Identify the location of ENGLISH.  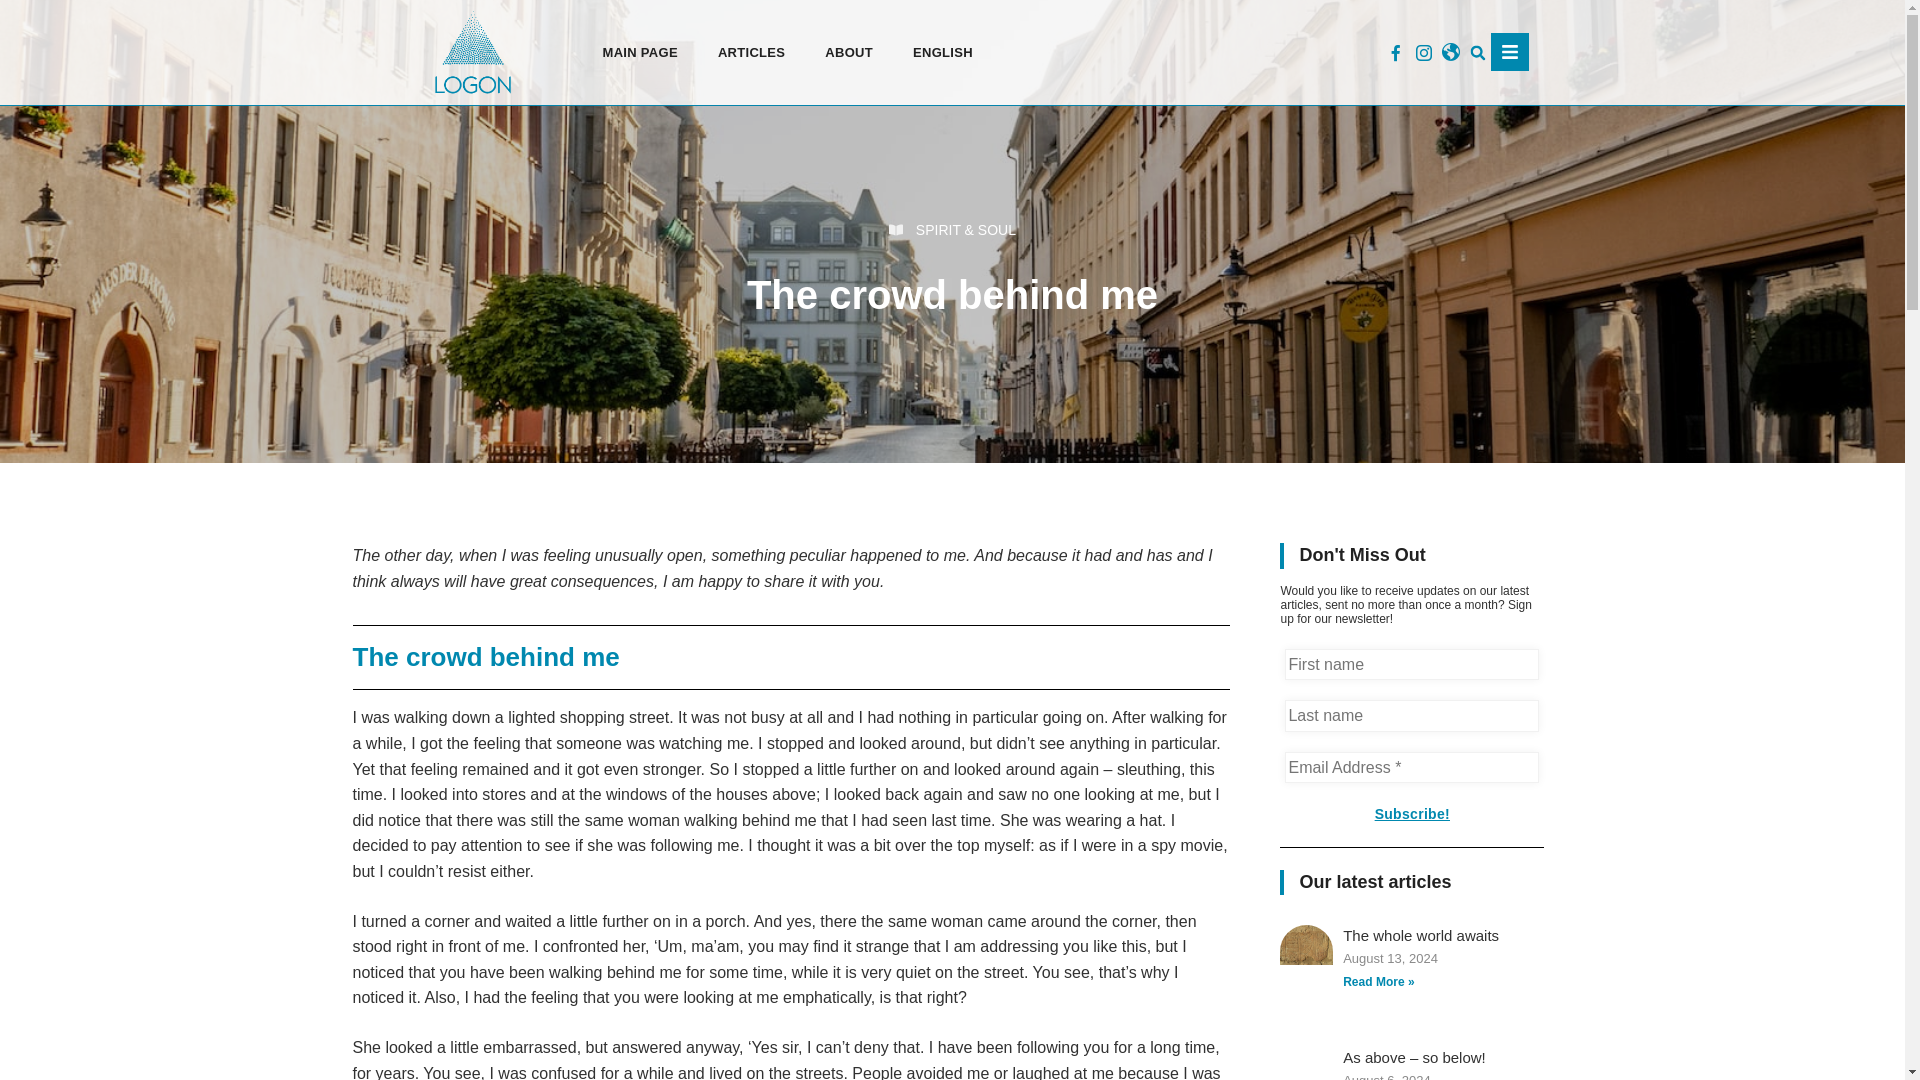
(942, 52).